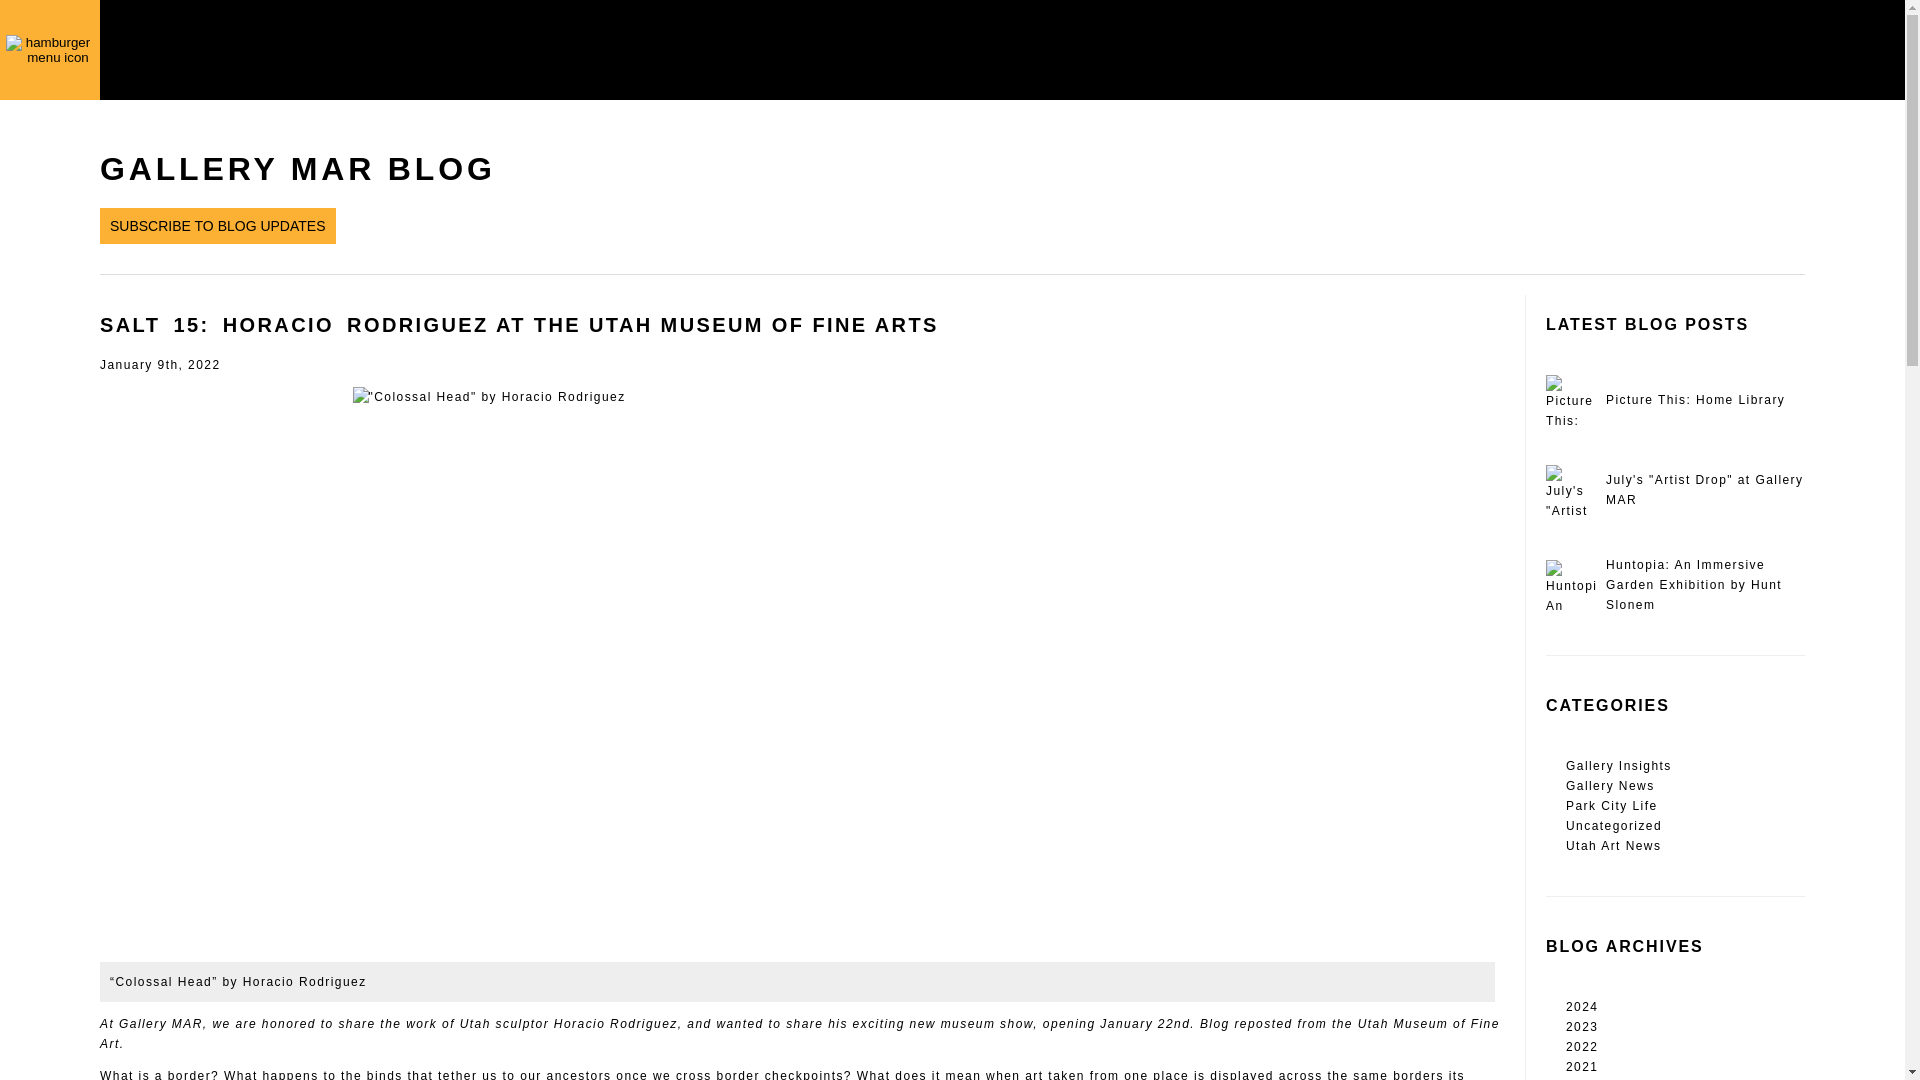  I want to click on SUBSCRIBE TO BLOG UPDATES, so click(218, 227).